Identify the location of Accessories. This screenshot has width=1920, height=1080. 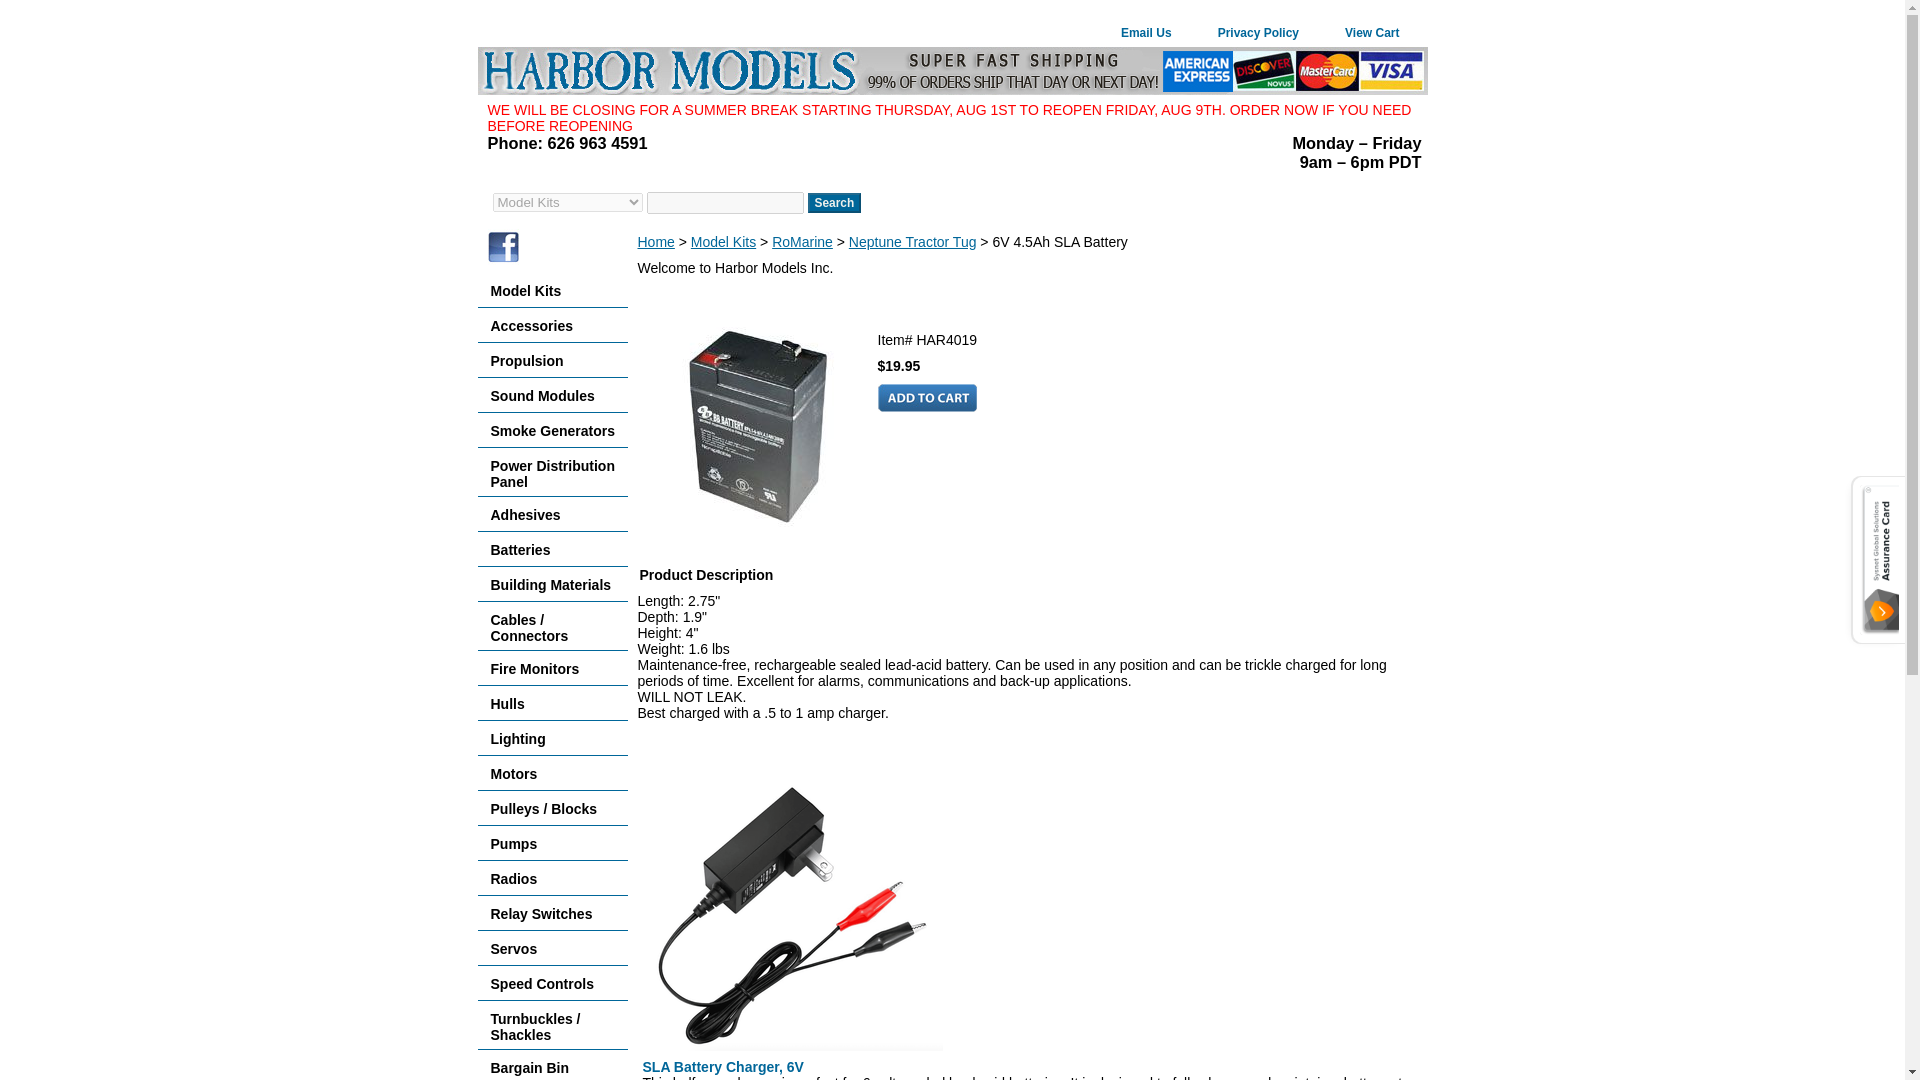
(552, 325).